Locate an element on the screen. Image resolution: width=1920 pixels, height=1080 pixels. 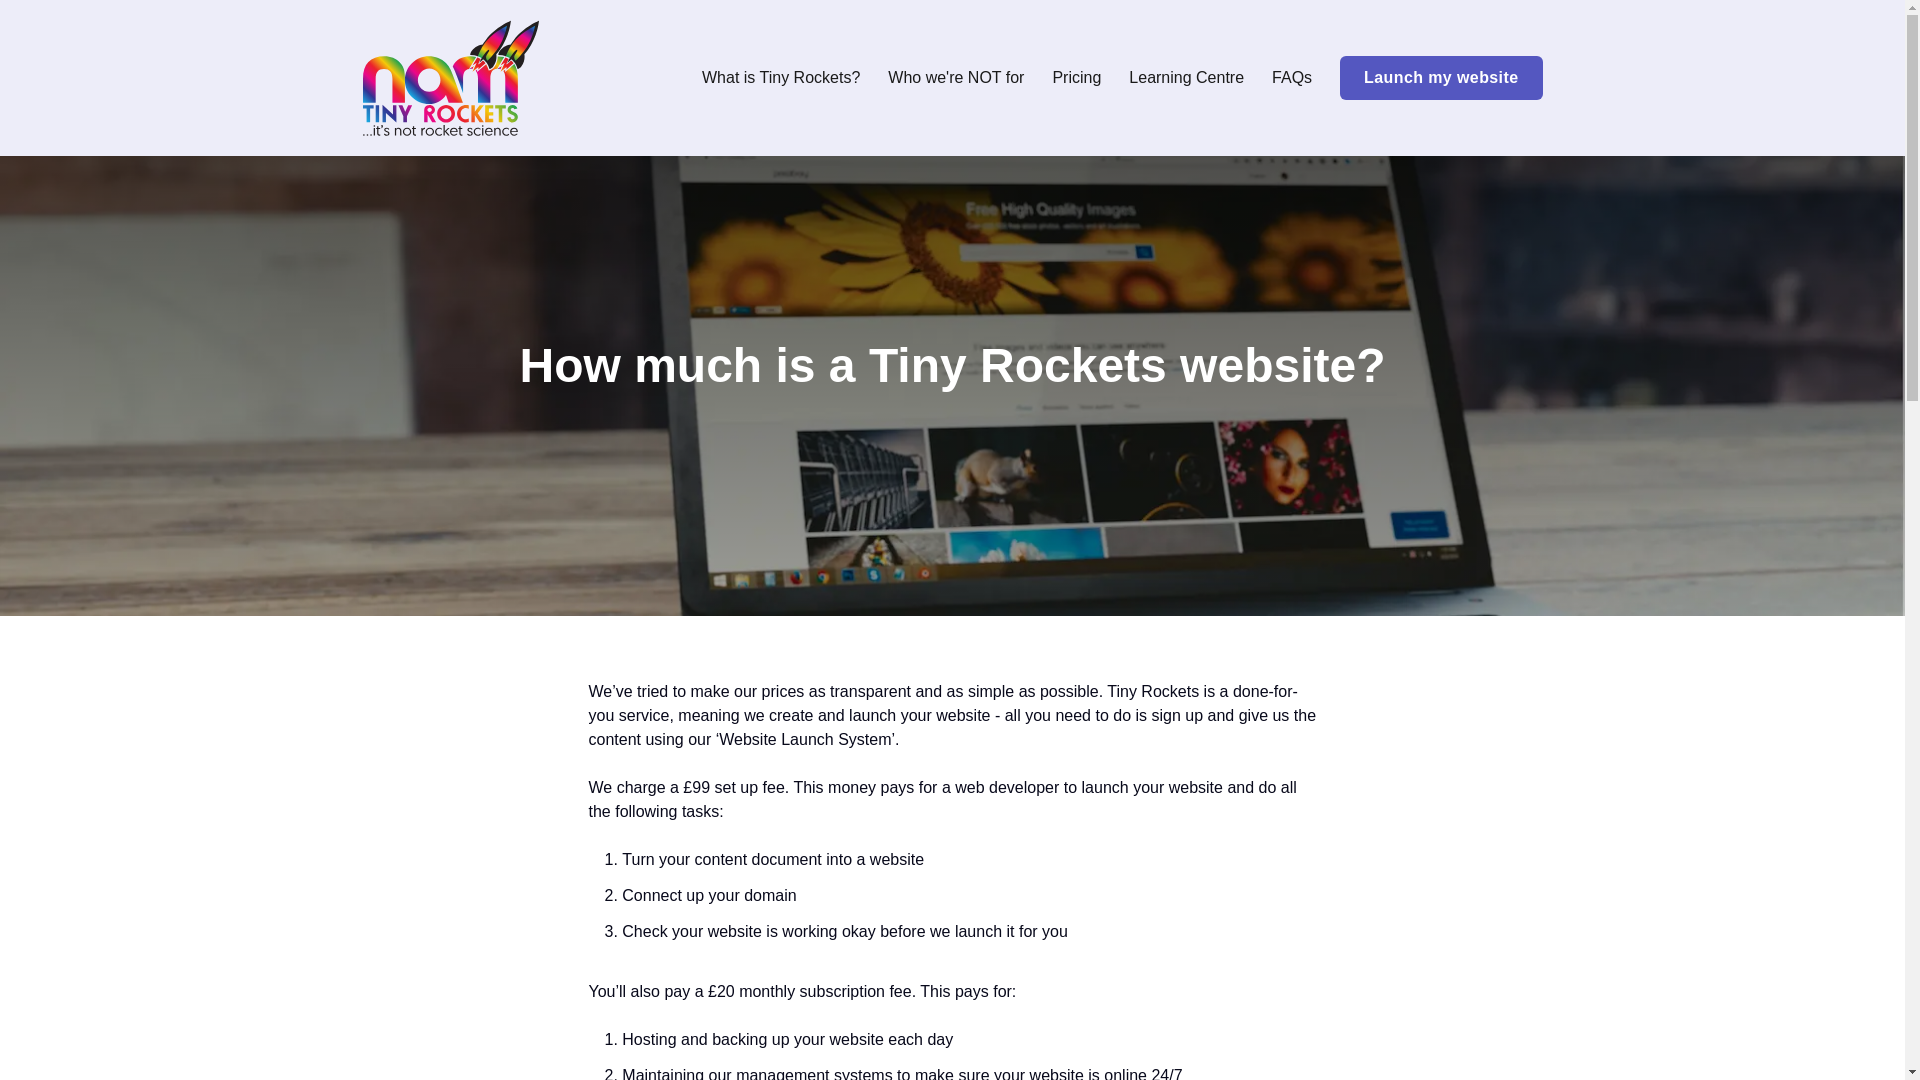
FAQs is located at coordinates (1291, 78).